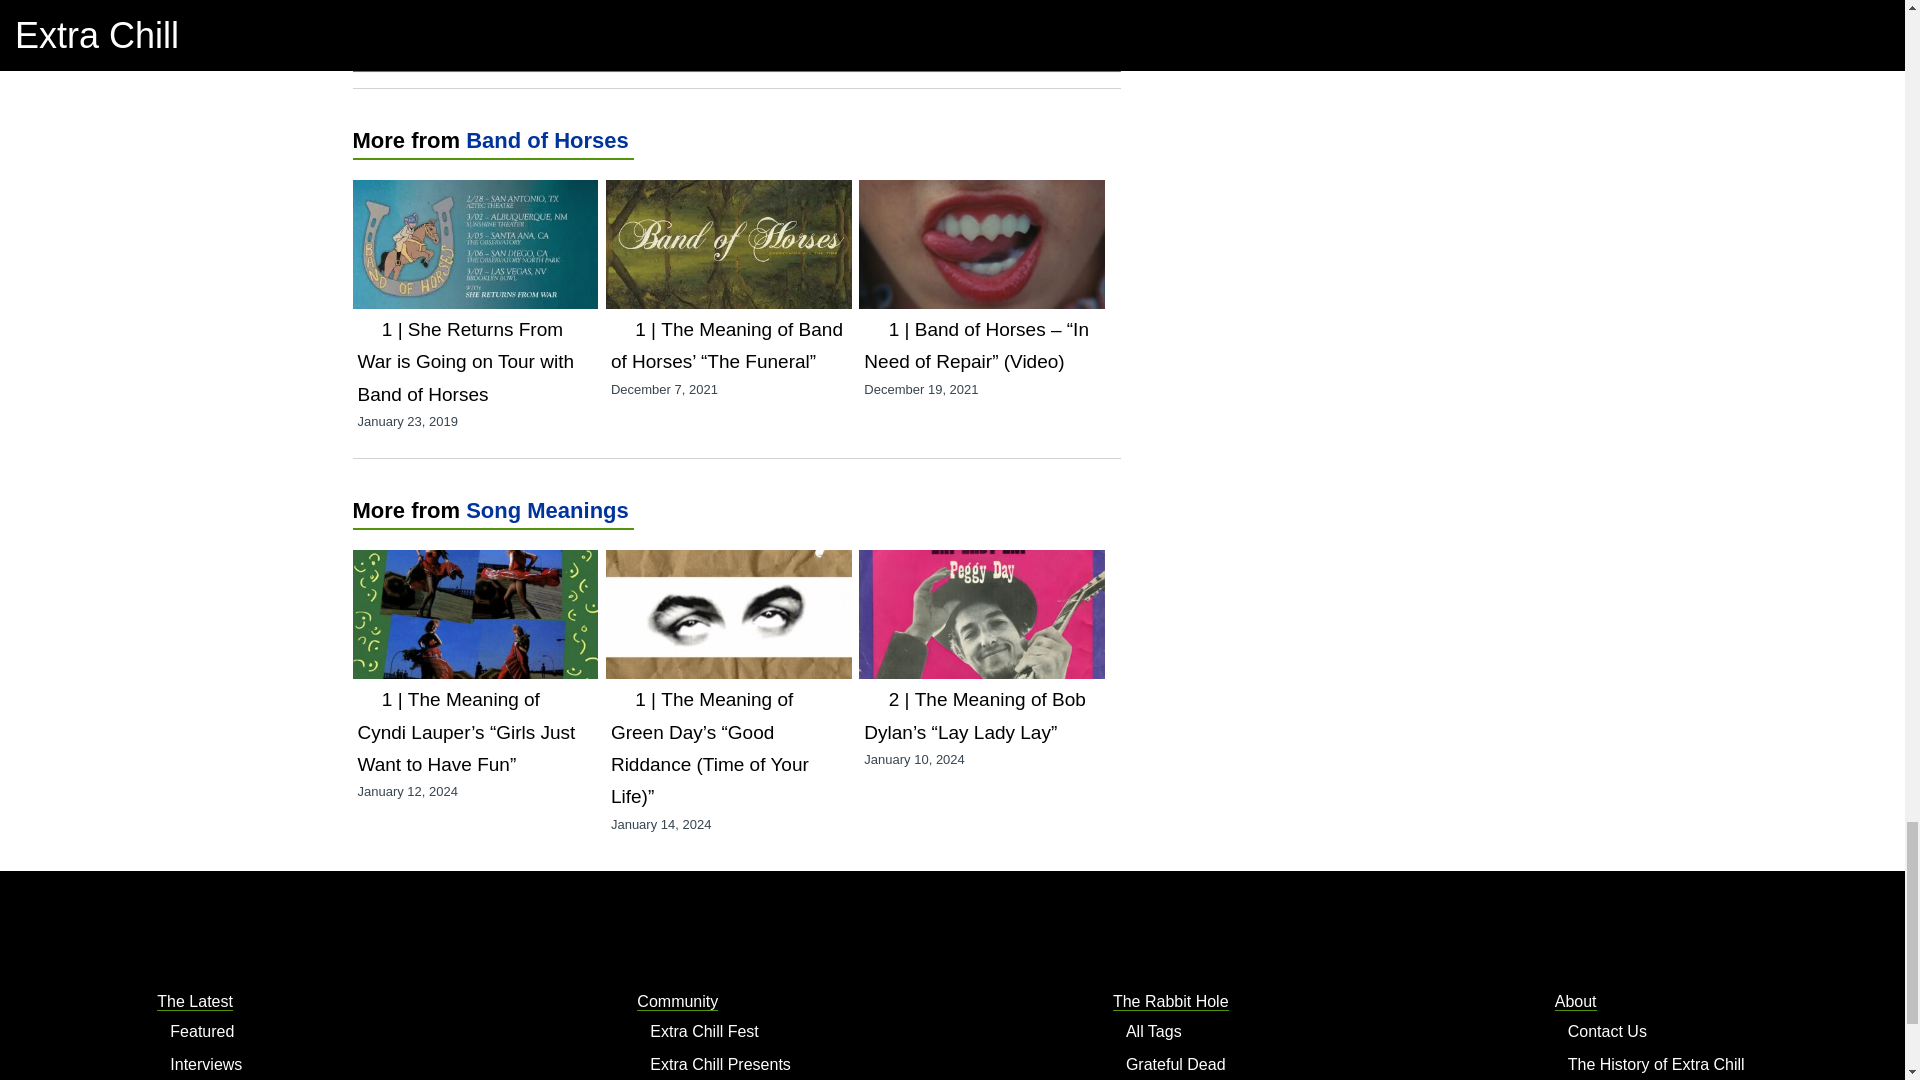 The image size is (1920, 1080). Describe the element at coordinates (488, 48) in the screenshot. I see `SONG MEANINGS` at that location.